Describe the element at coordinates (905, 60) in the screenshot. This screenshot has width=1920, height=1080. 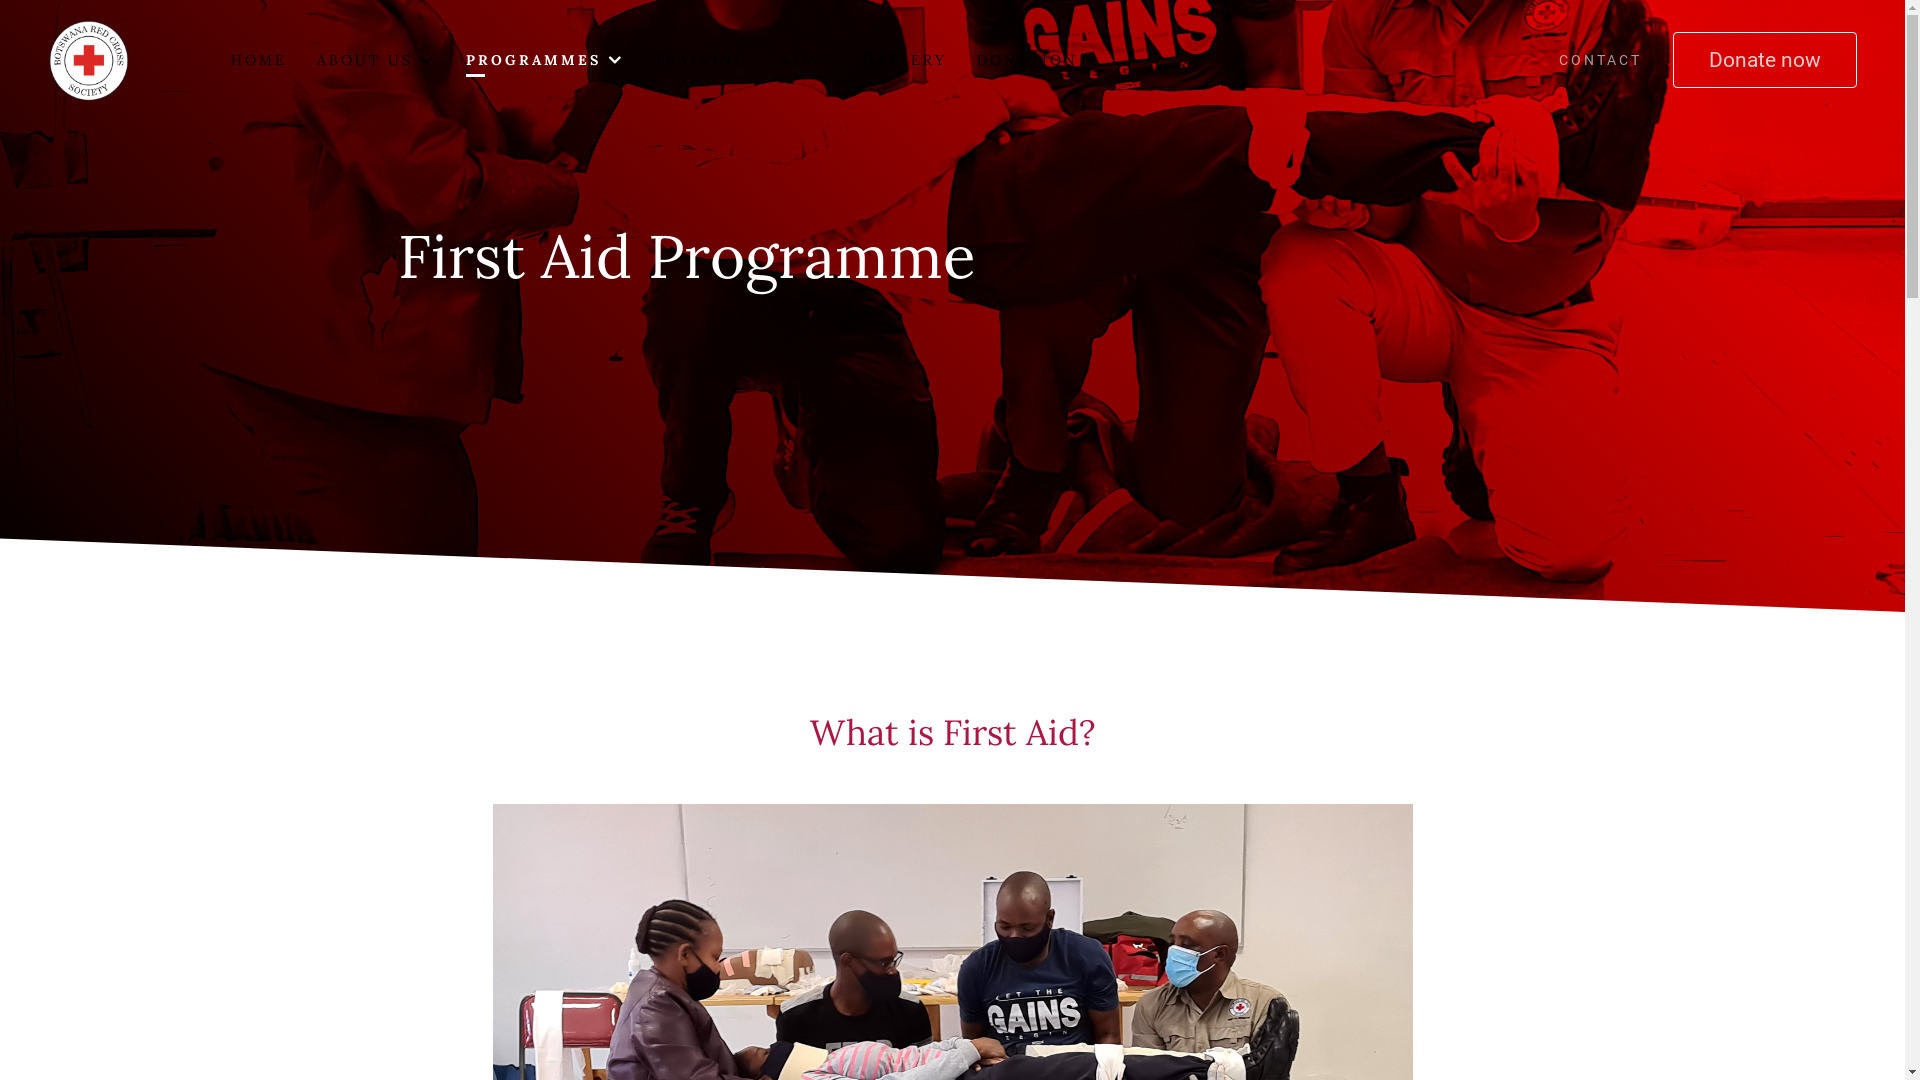
I see `GALLERY` at that location.